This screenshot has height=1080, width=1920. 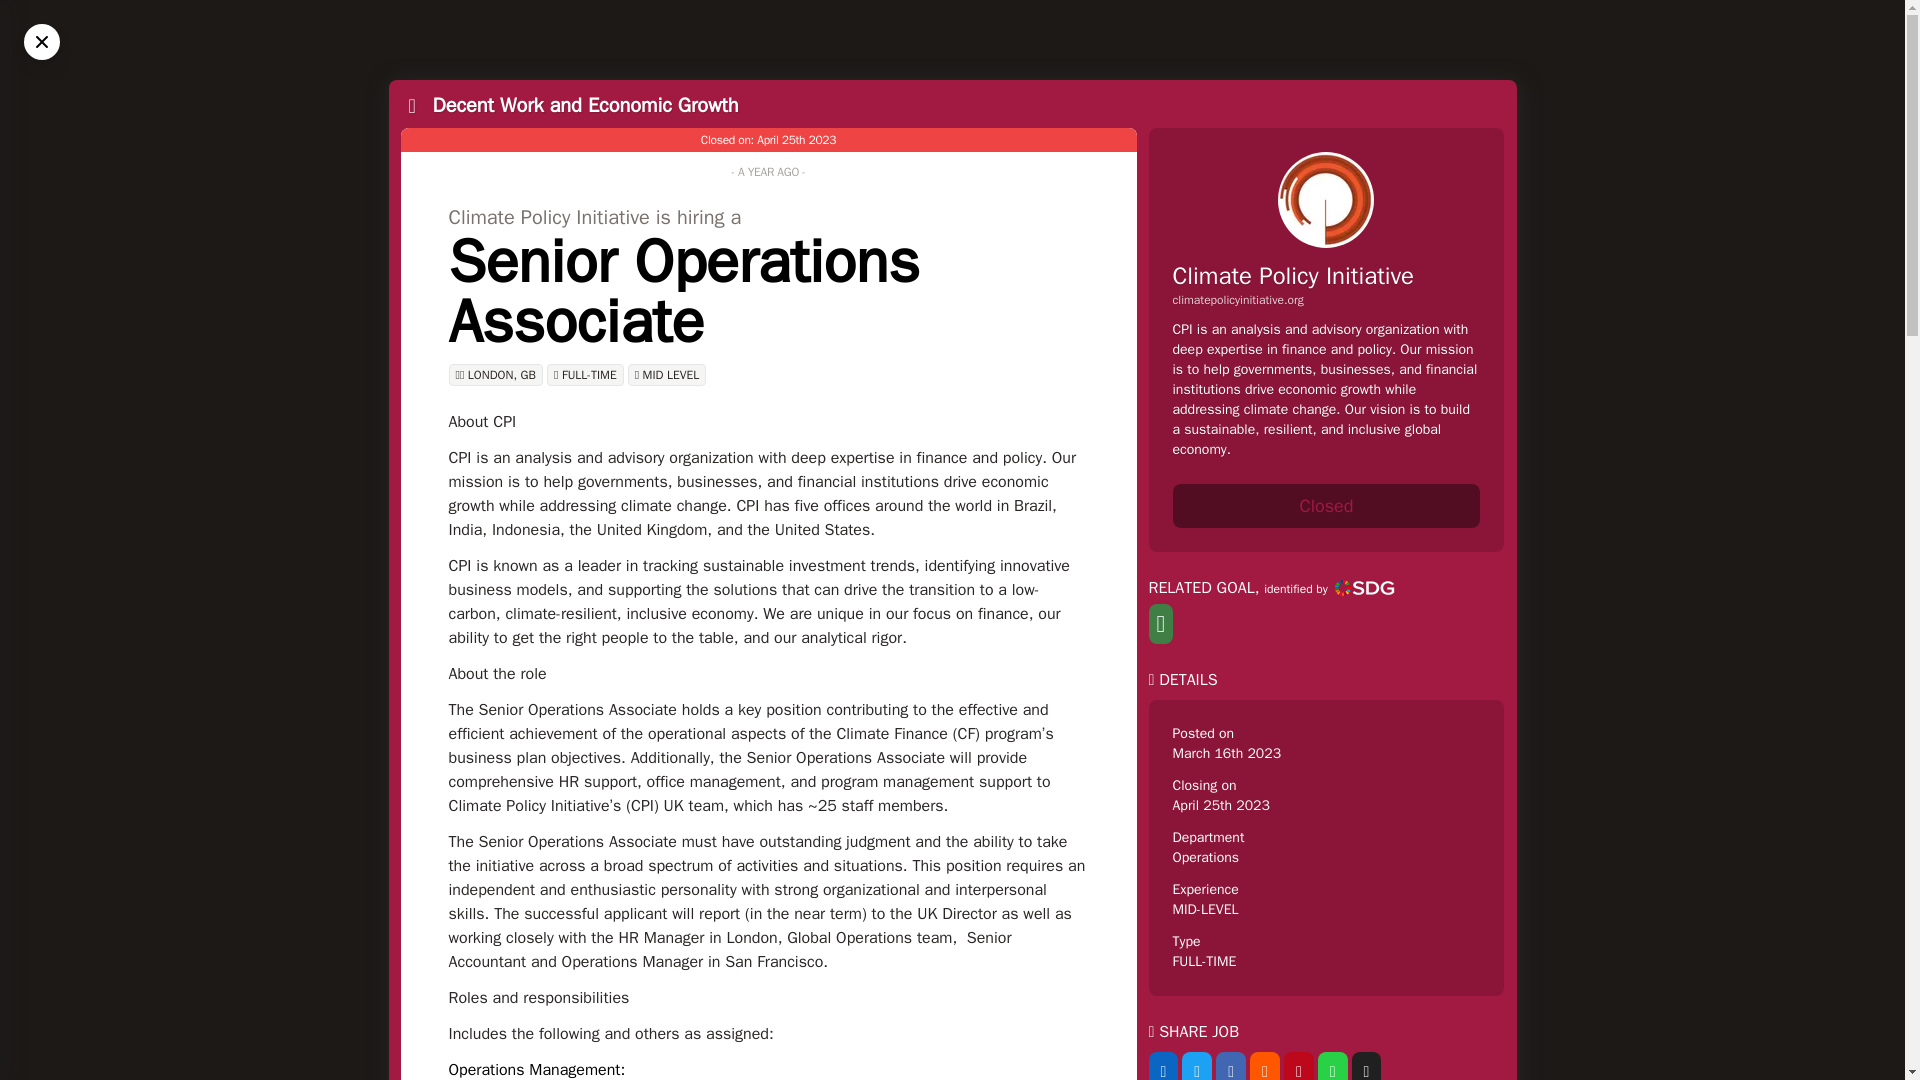 I want to click on Operations, so click(x=1204, y=857).